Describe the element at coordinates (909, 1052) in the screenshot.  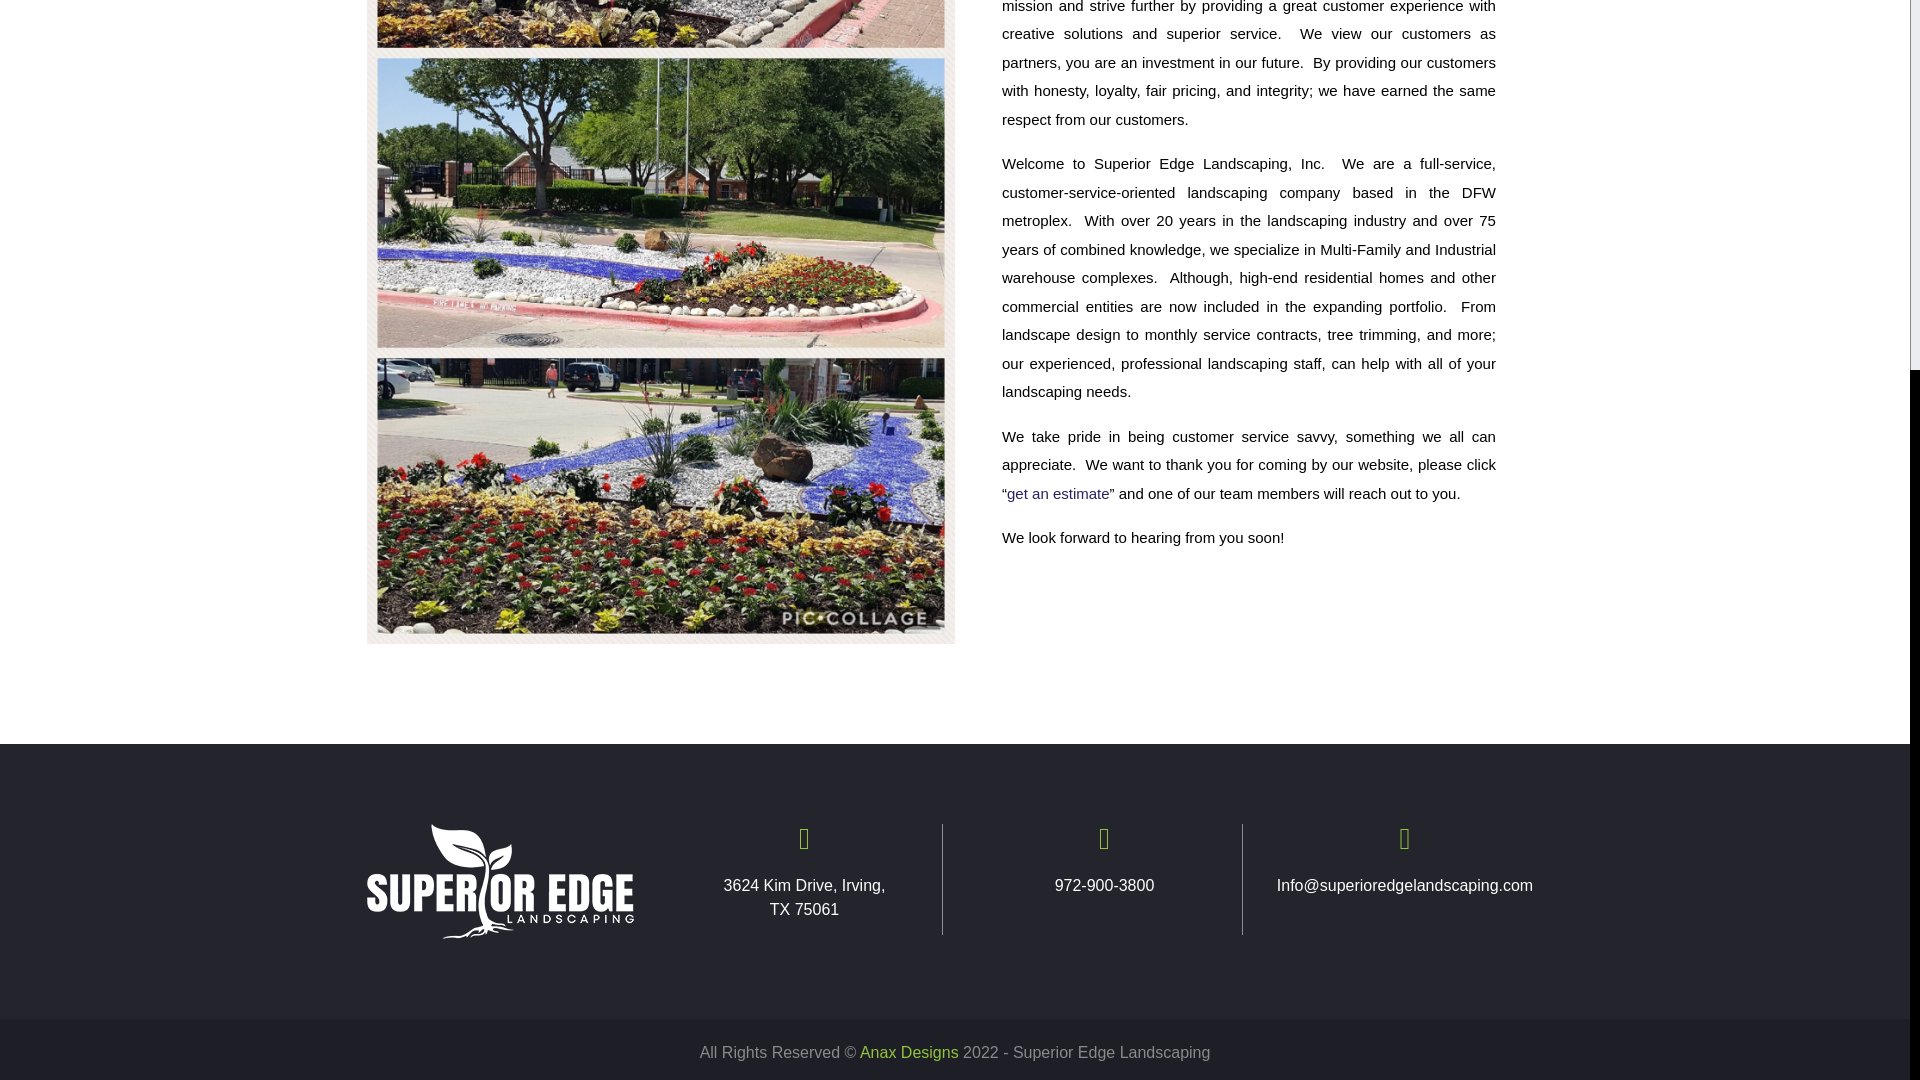
I see `Anax Designs` at that location.